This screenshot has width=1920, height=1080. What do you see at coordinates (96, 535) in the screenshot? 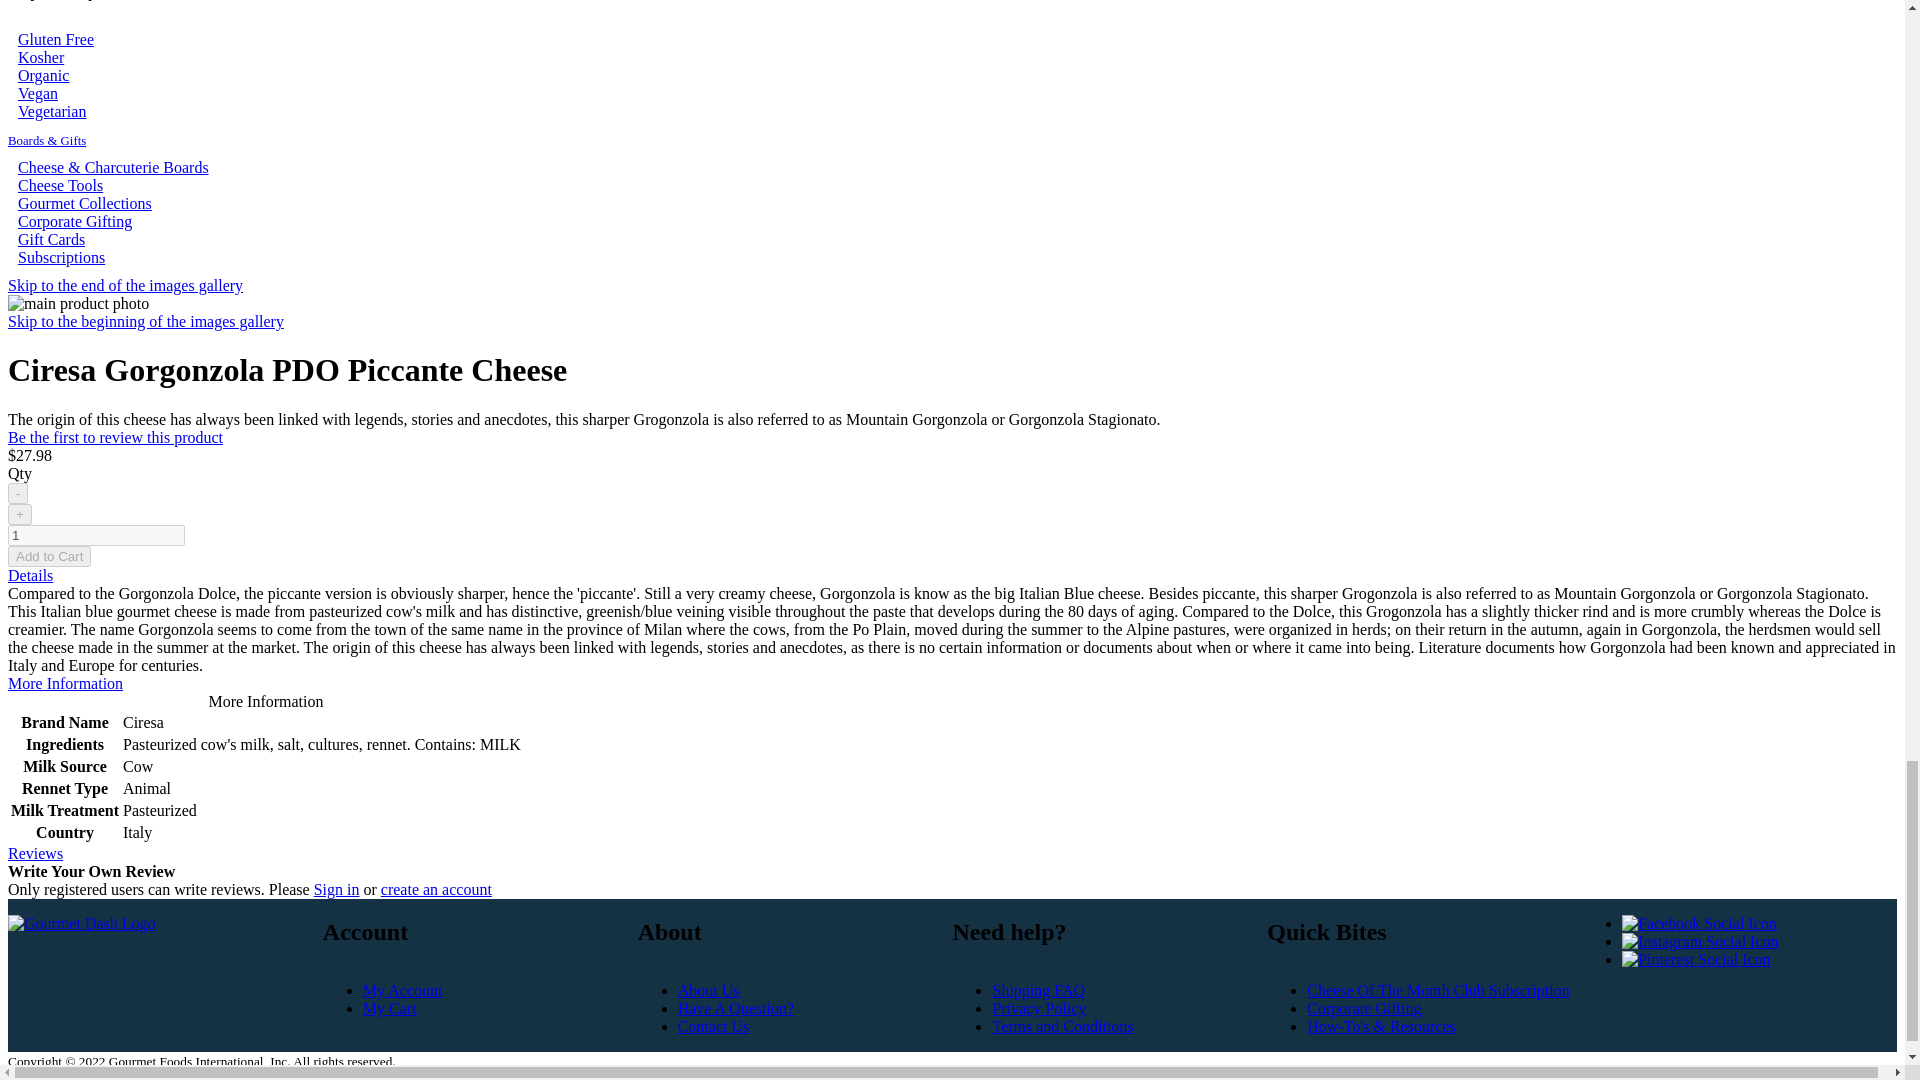
I see `Qty` at bounding box center [96, 535].